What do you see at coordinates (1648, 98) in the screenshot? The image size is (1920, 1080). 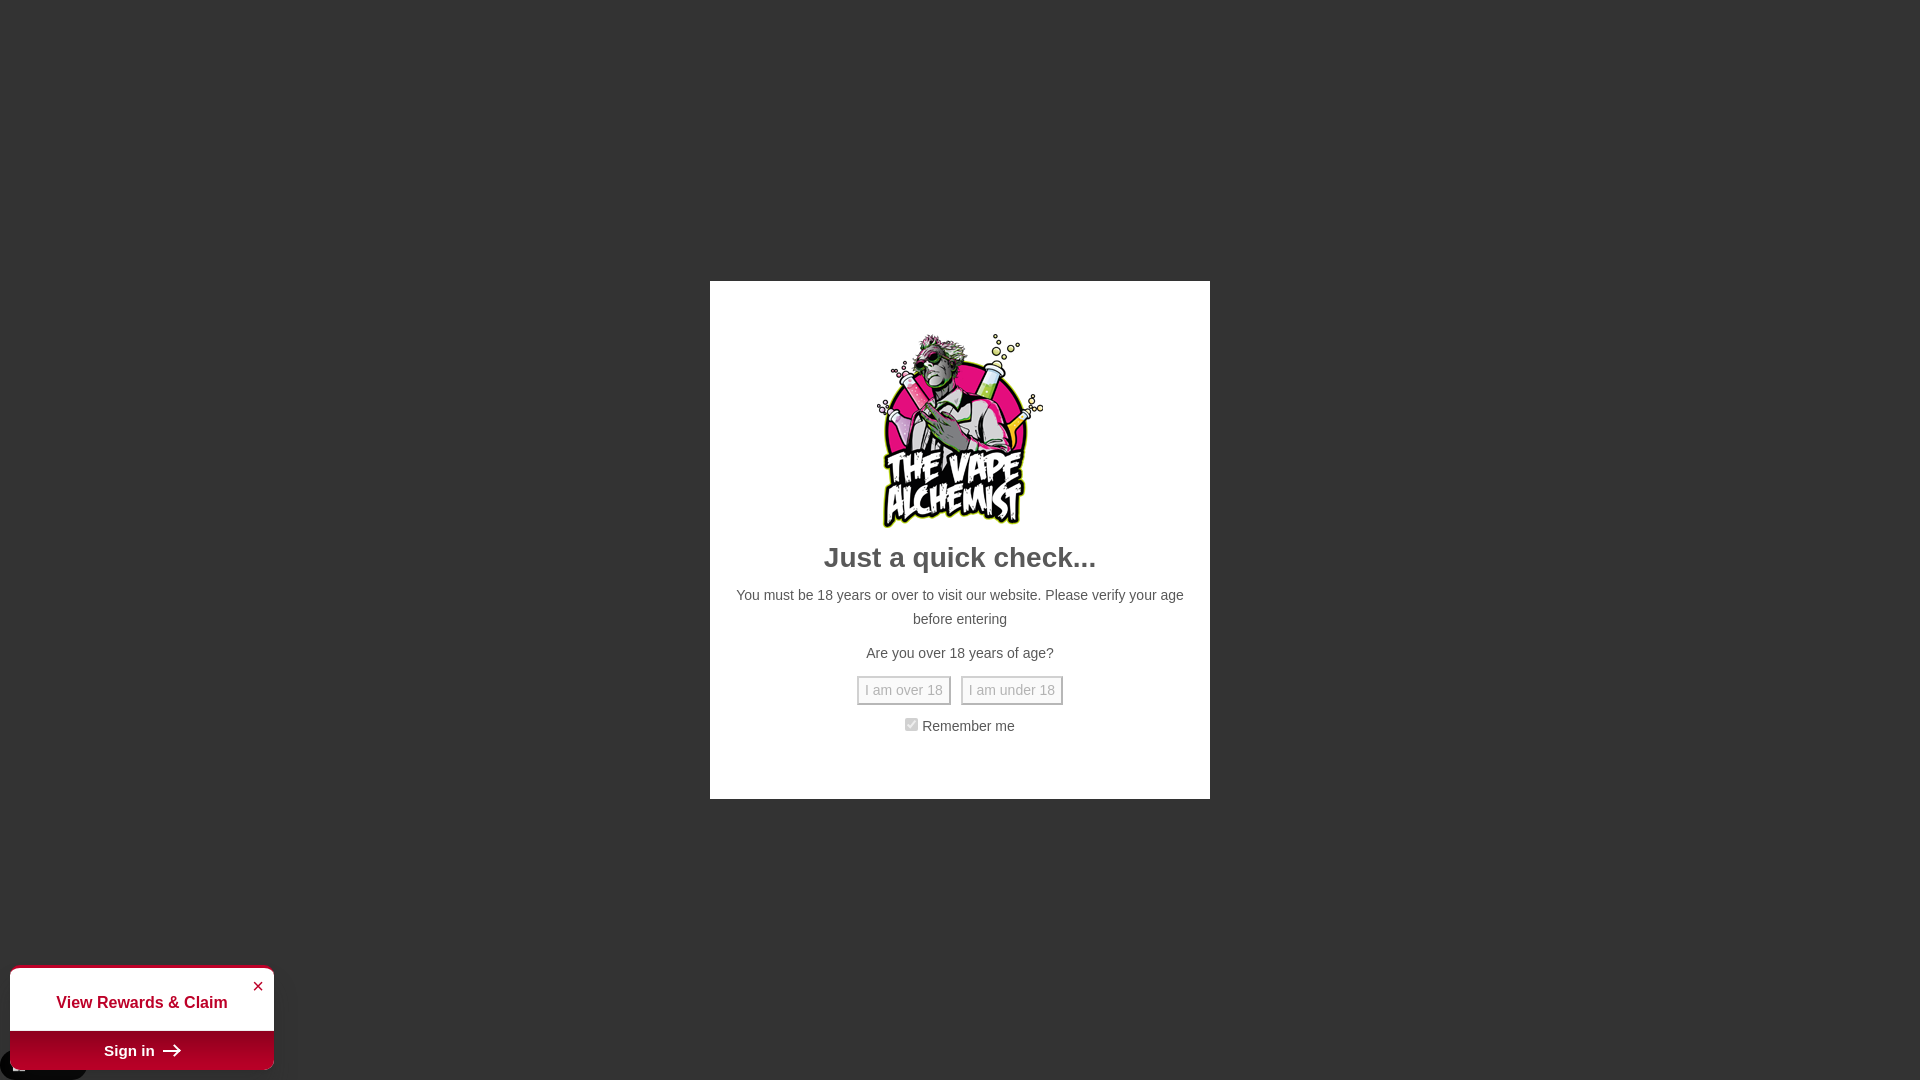 I see `0` at bounding box center [1648, 98].